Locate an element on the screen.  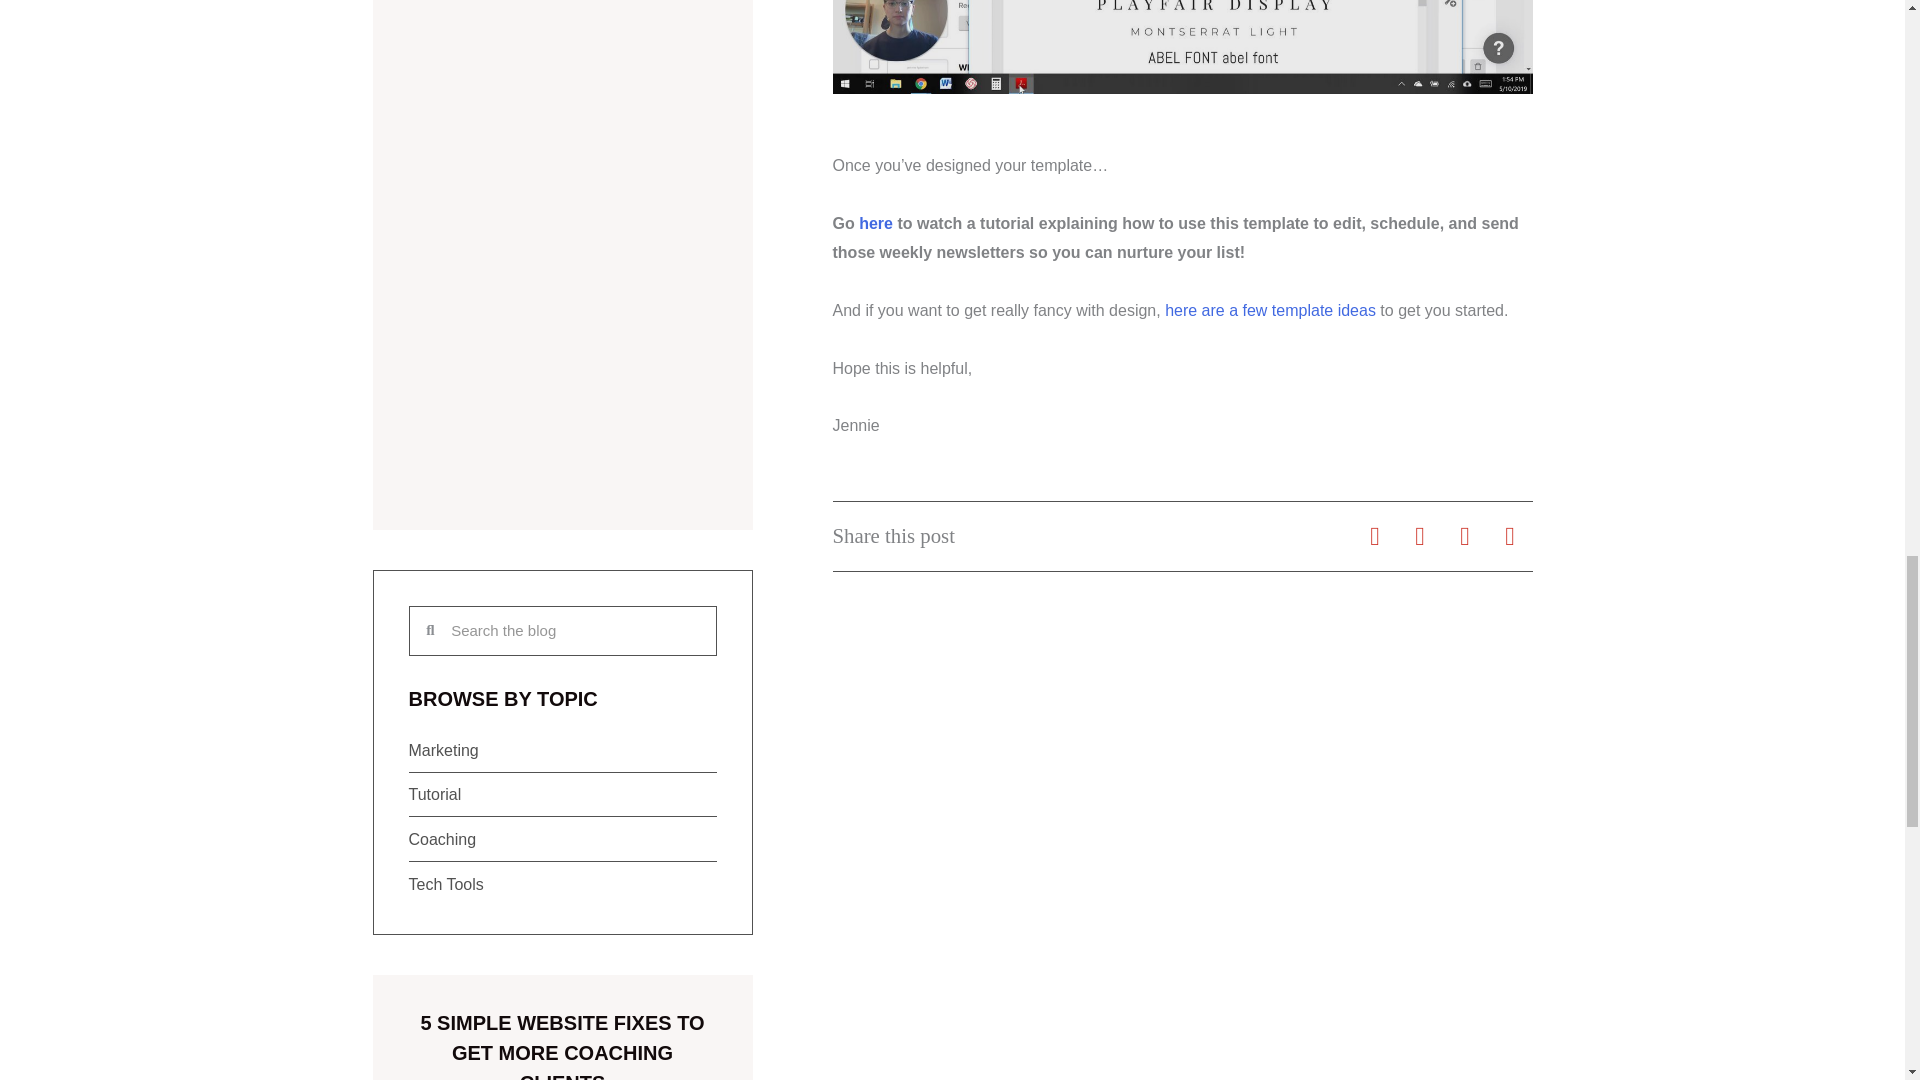
Marketing is located at coordinates (562, 750).